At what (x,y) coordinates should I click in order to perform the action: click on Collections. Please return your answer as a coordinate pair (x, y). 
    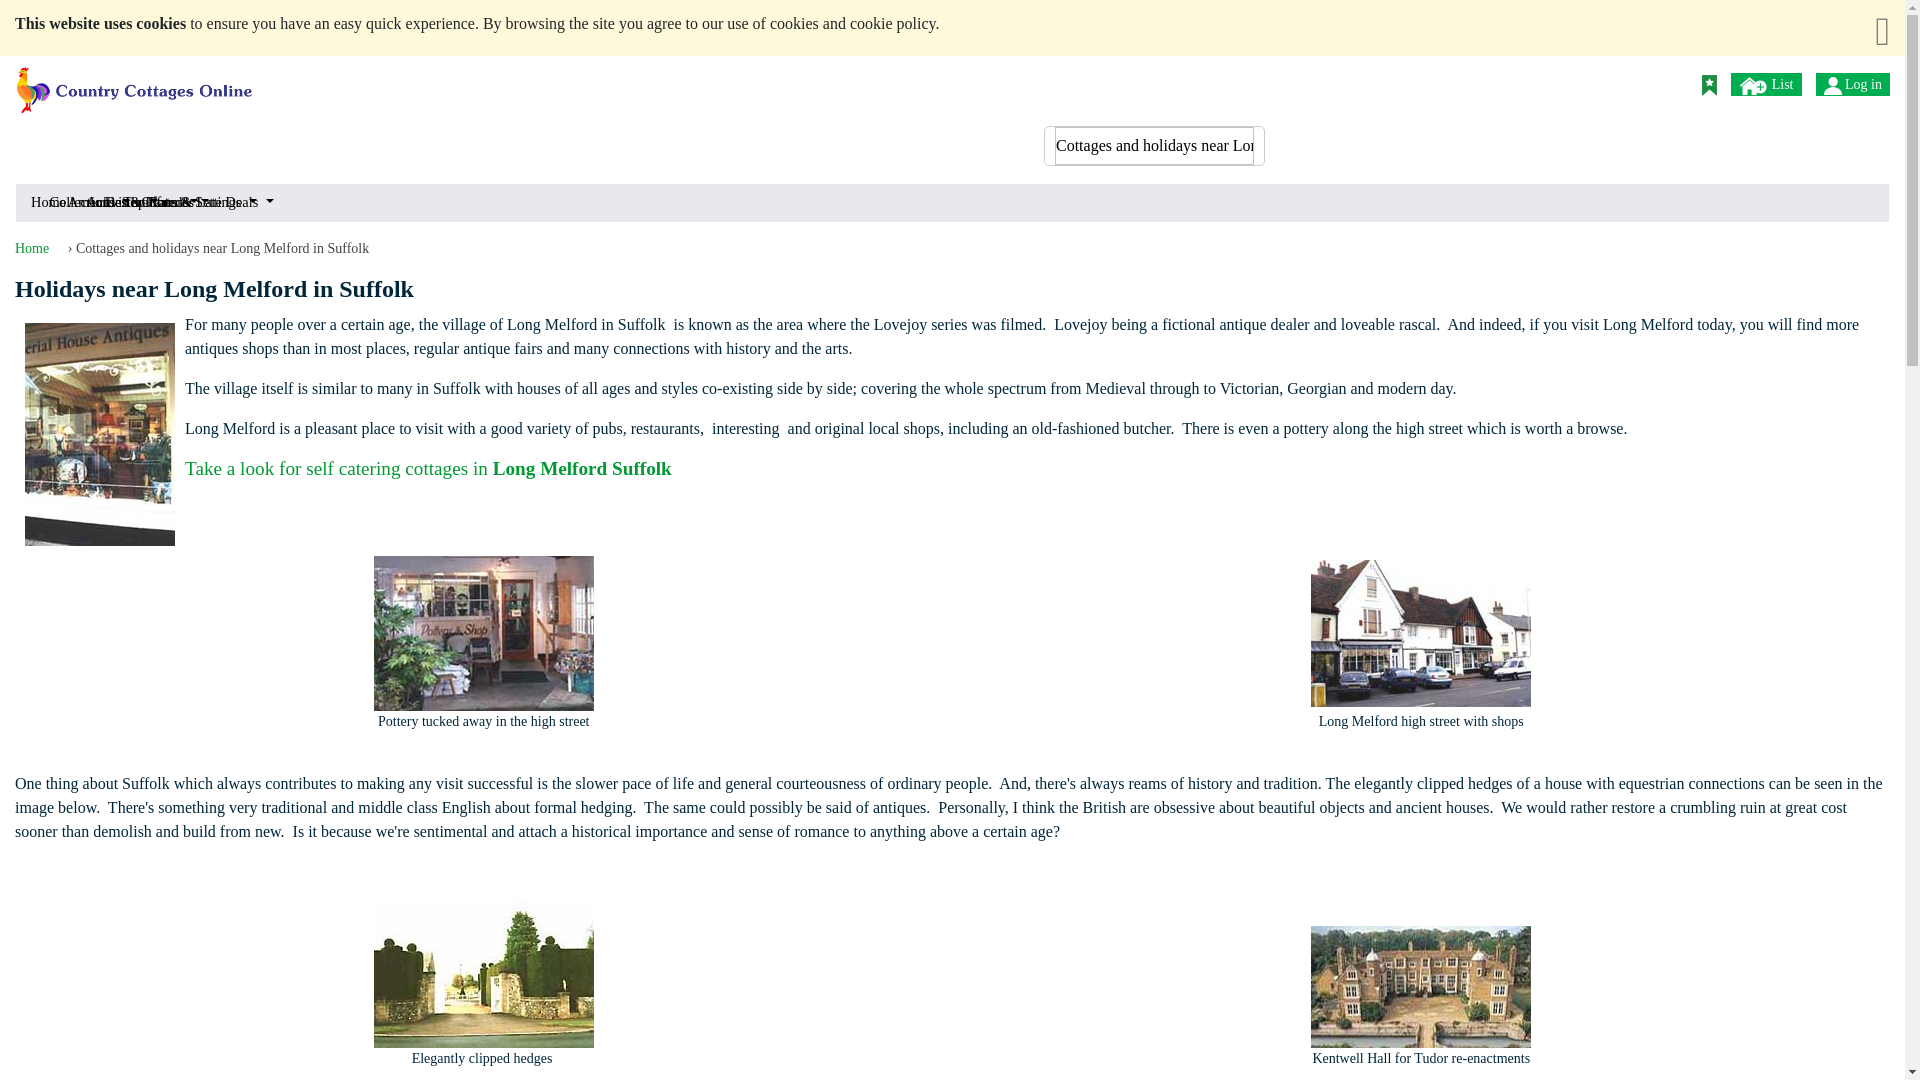
    Looking at the image, I should click on (55, 202).